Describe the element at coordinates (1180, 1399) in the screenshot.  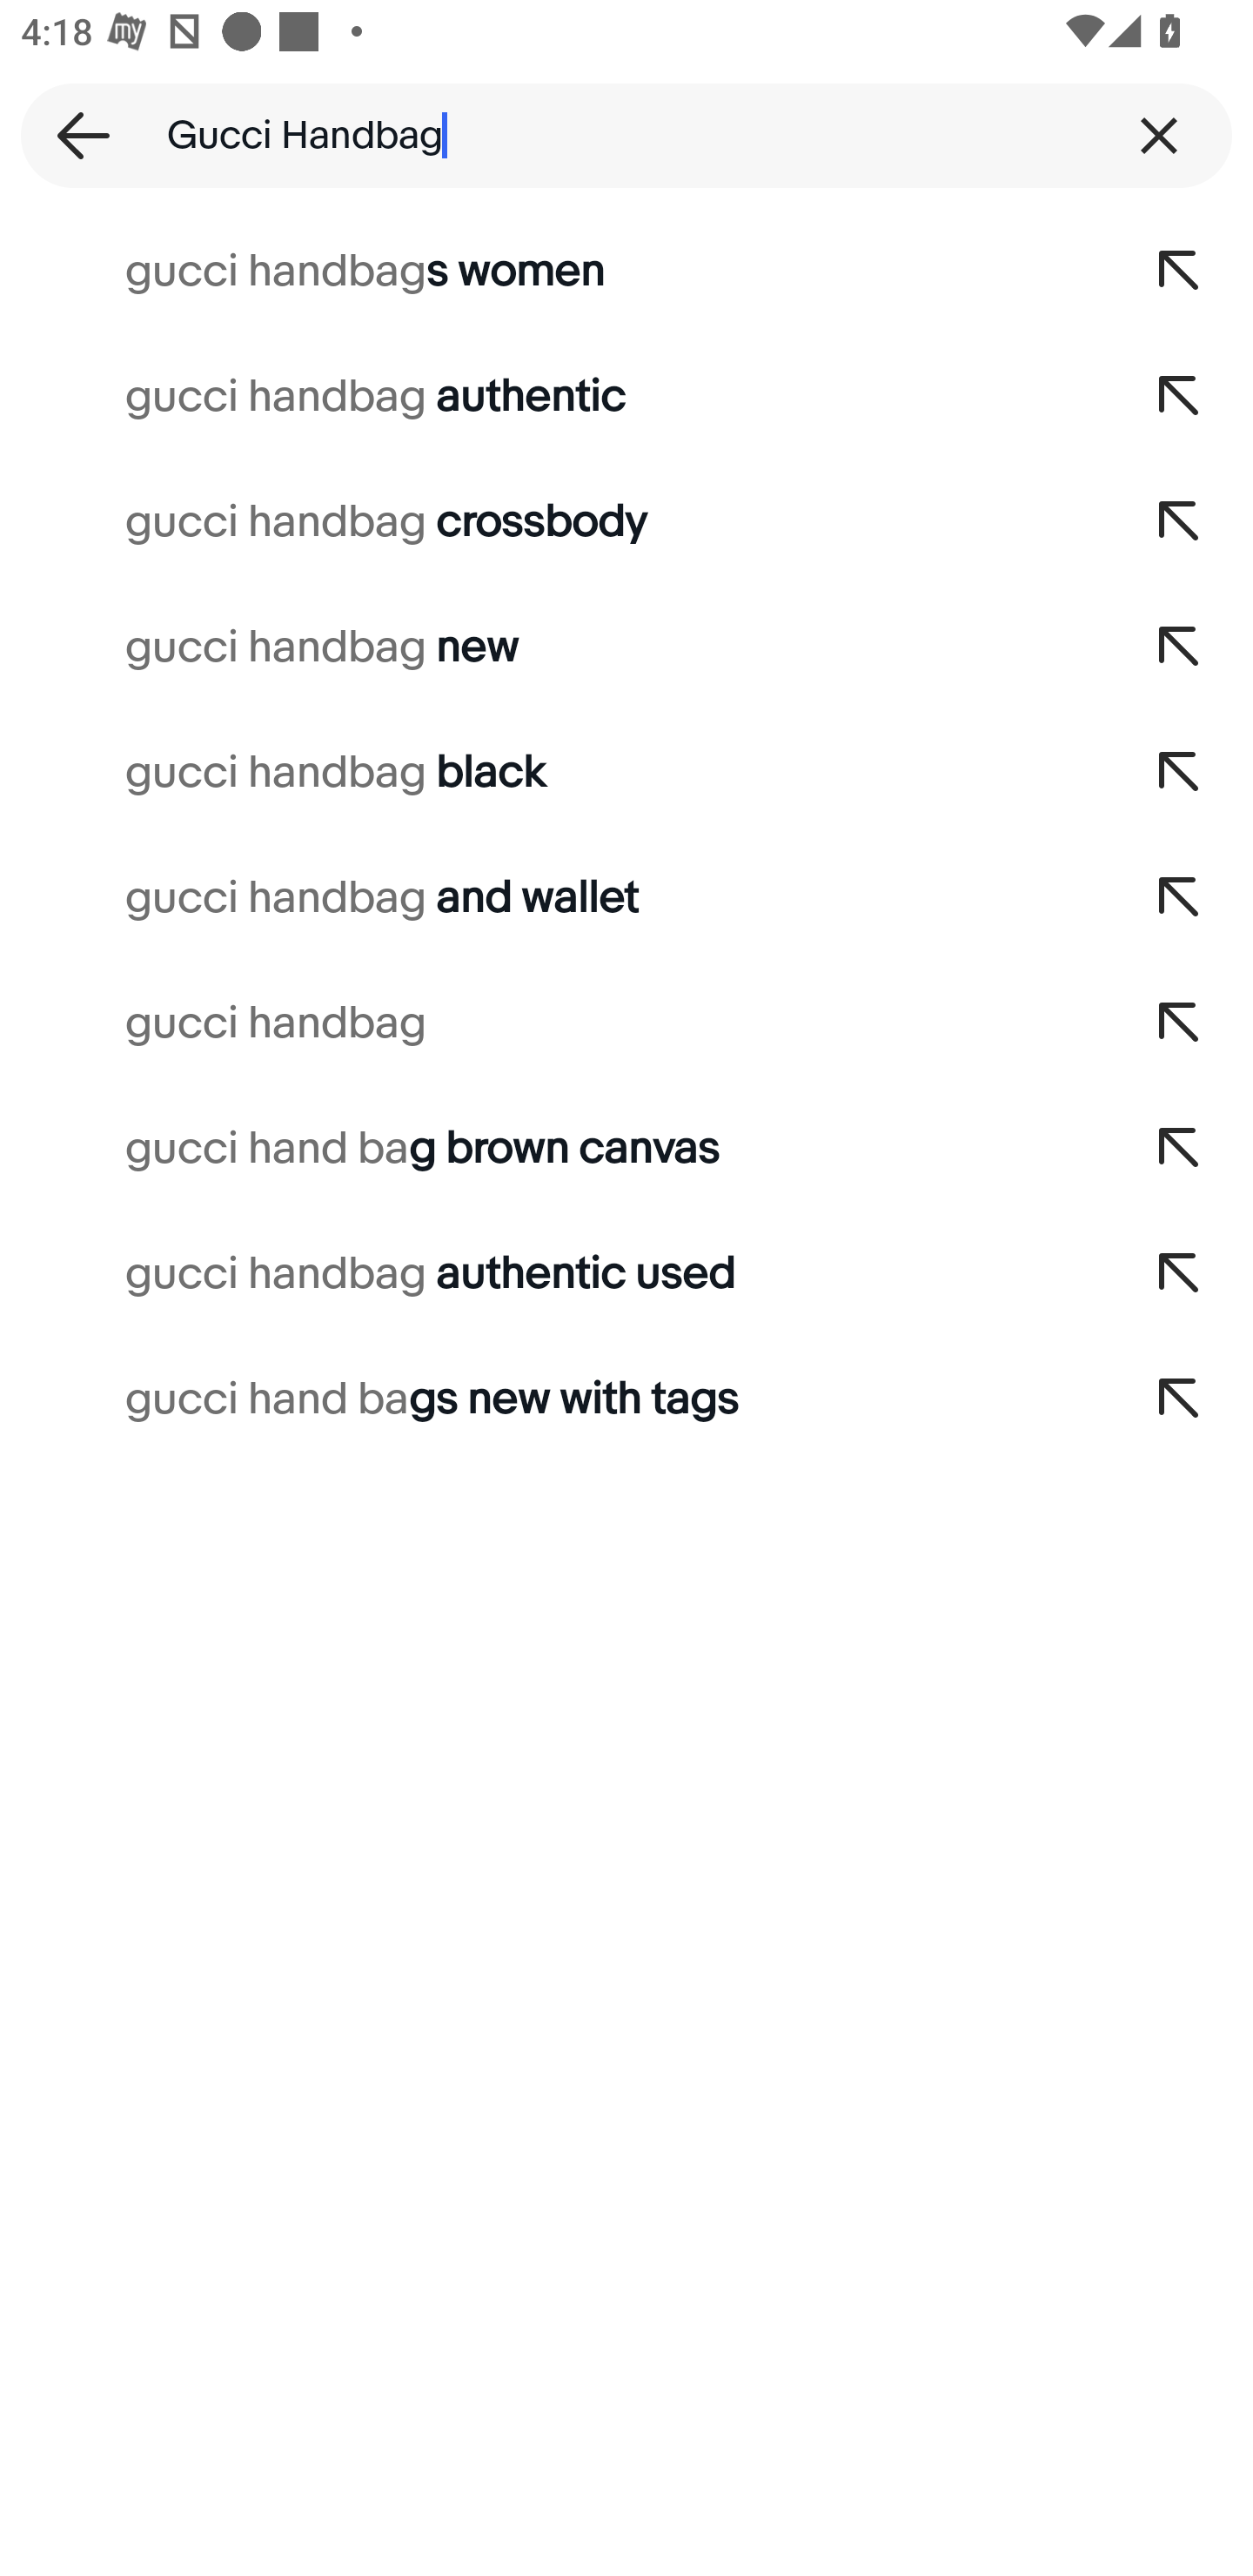
I see `Add to search query,gucci hand bags new with tags` at that location.